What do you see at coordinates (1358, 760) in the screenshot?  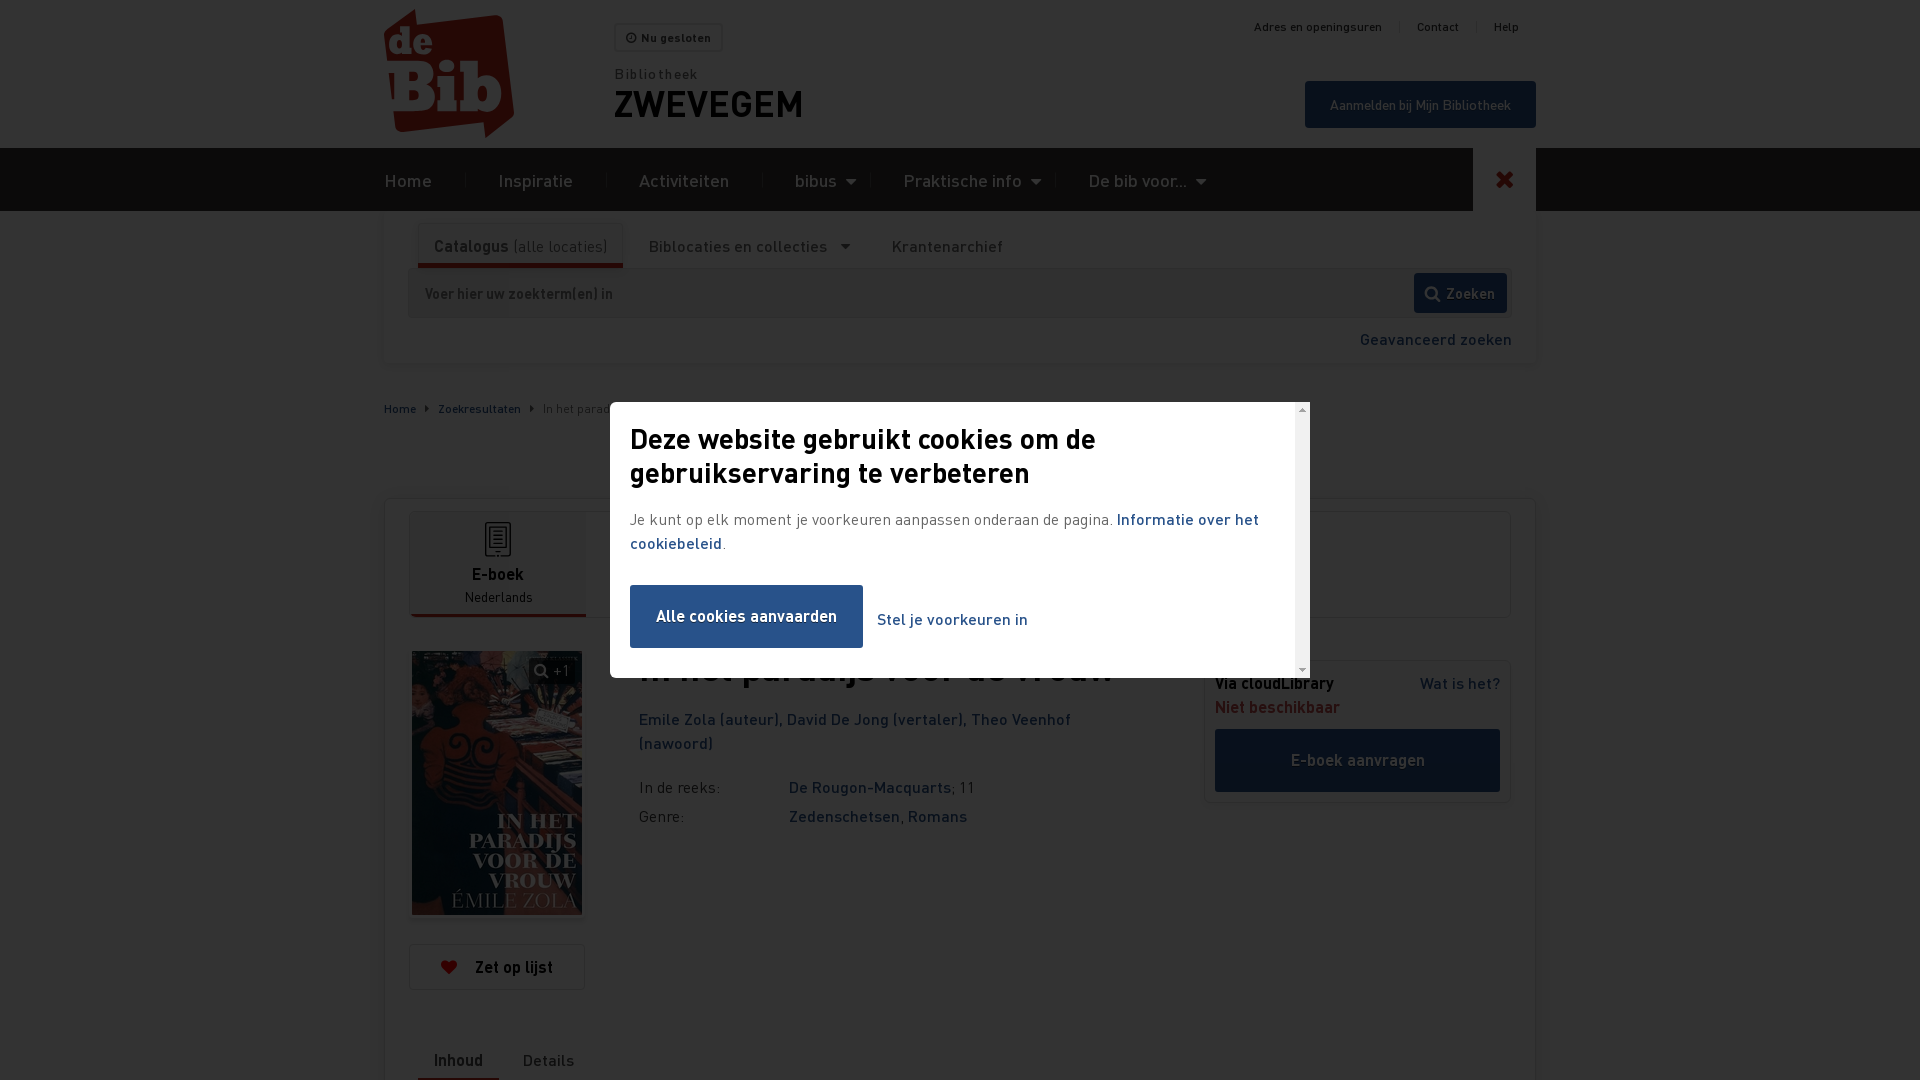 I see `E-boek aanvragen` at bounding box center [1358, 760].